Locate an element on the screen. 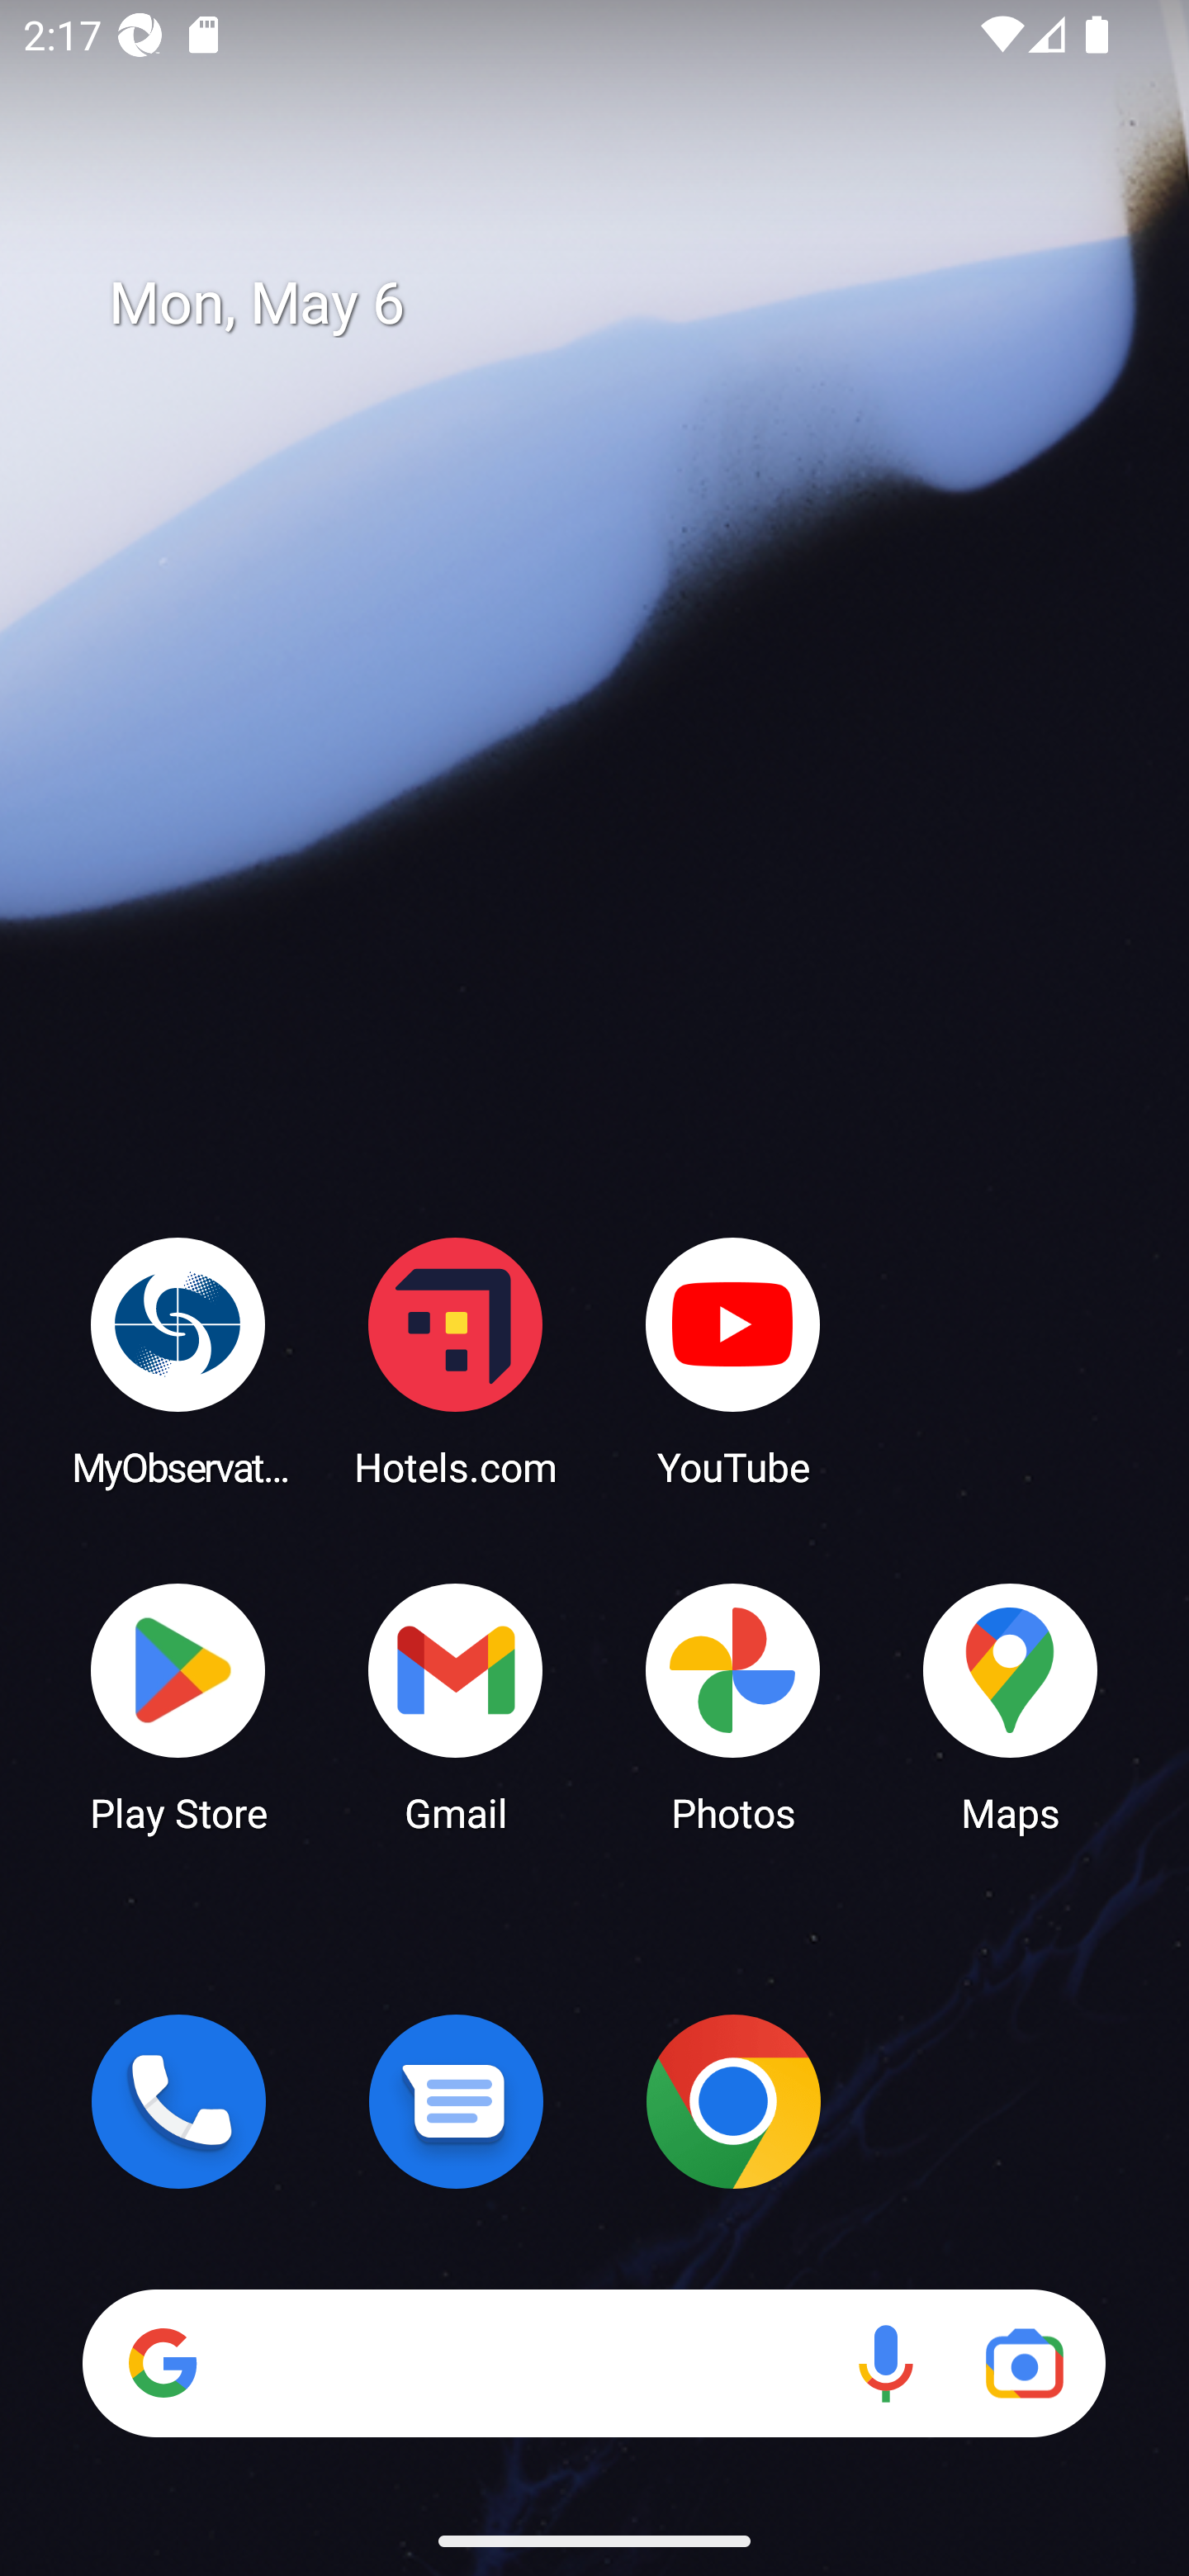  Phone is located at coordinates (178, 2101).